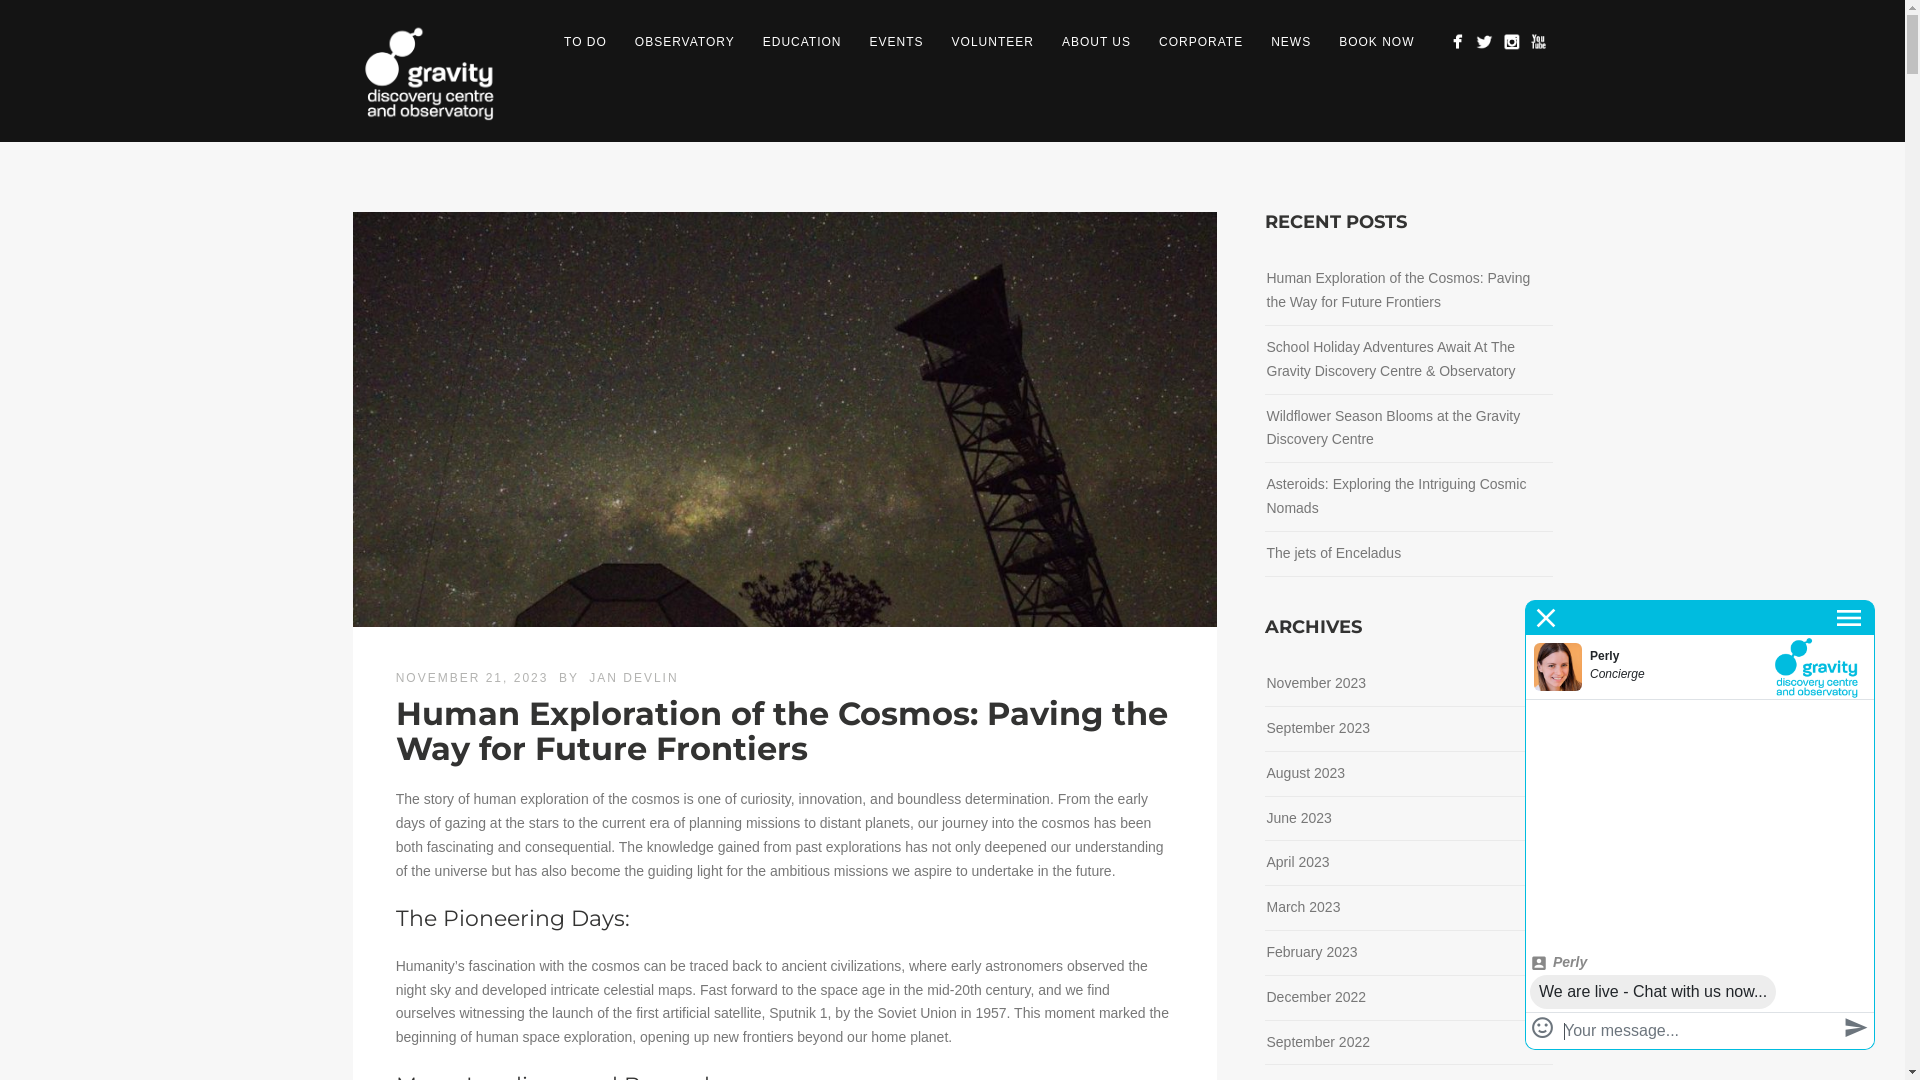  I want to click on The jets of Enceladus, so click(1334, 553).